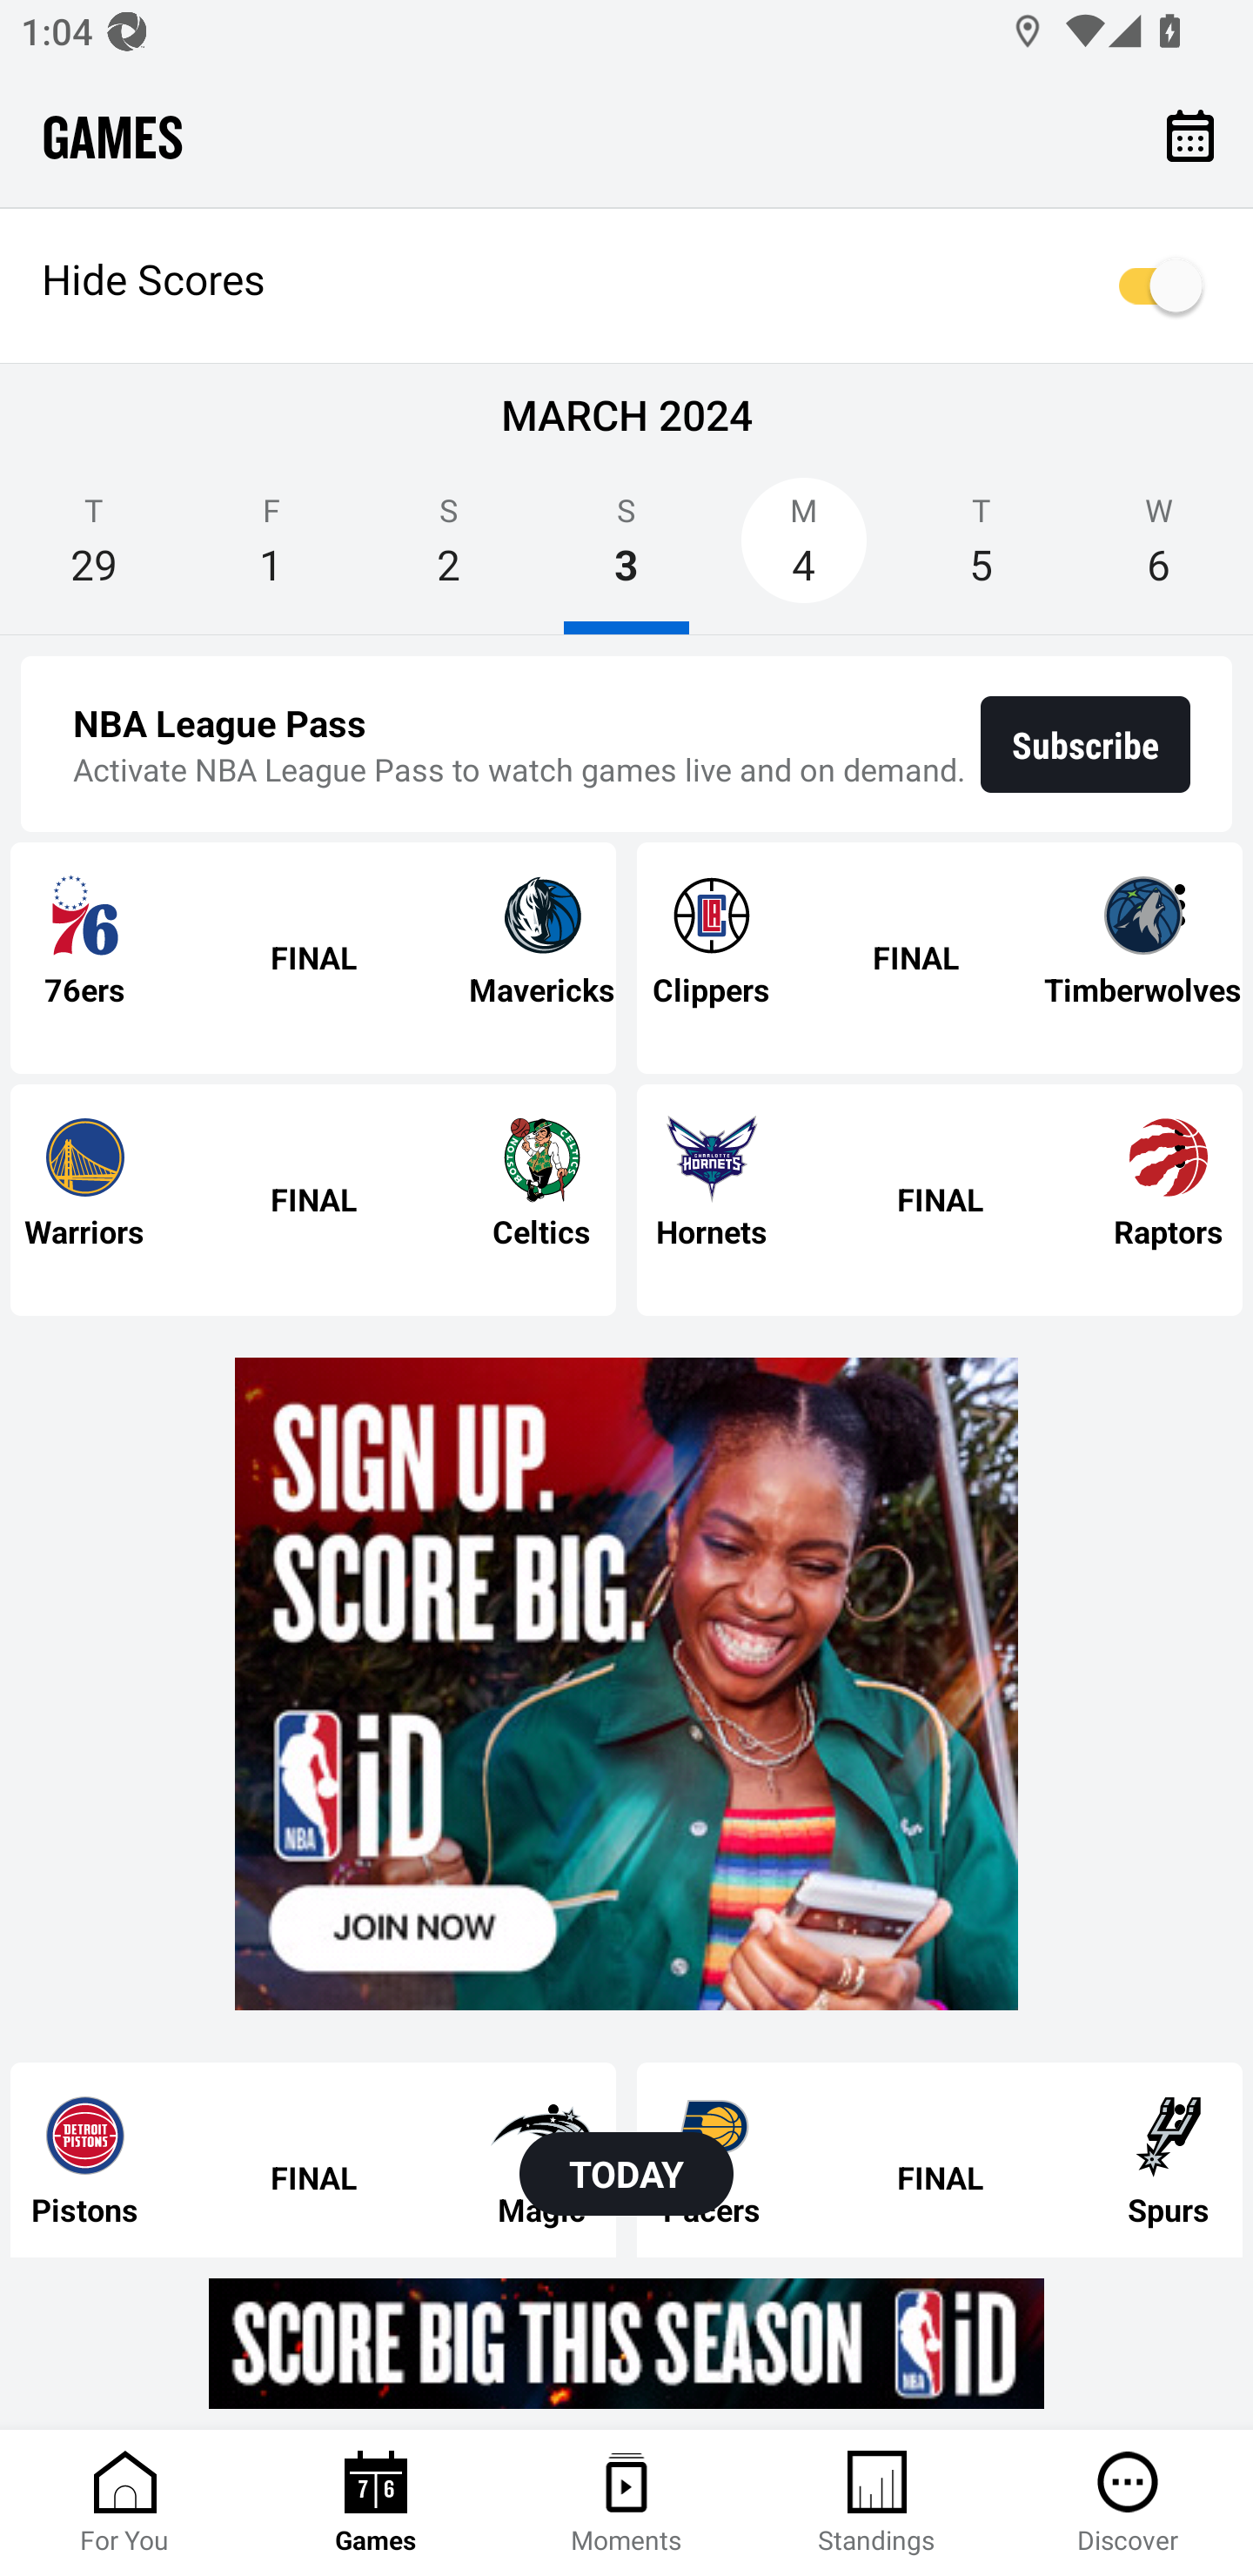 Image resolution: width=1253 pixels, height=2576 pixels. What do you see at coordinates (271, 550) in the screenshot?
I see `F 1` at bounding box center [271, 550].